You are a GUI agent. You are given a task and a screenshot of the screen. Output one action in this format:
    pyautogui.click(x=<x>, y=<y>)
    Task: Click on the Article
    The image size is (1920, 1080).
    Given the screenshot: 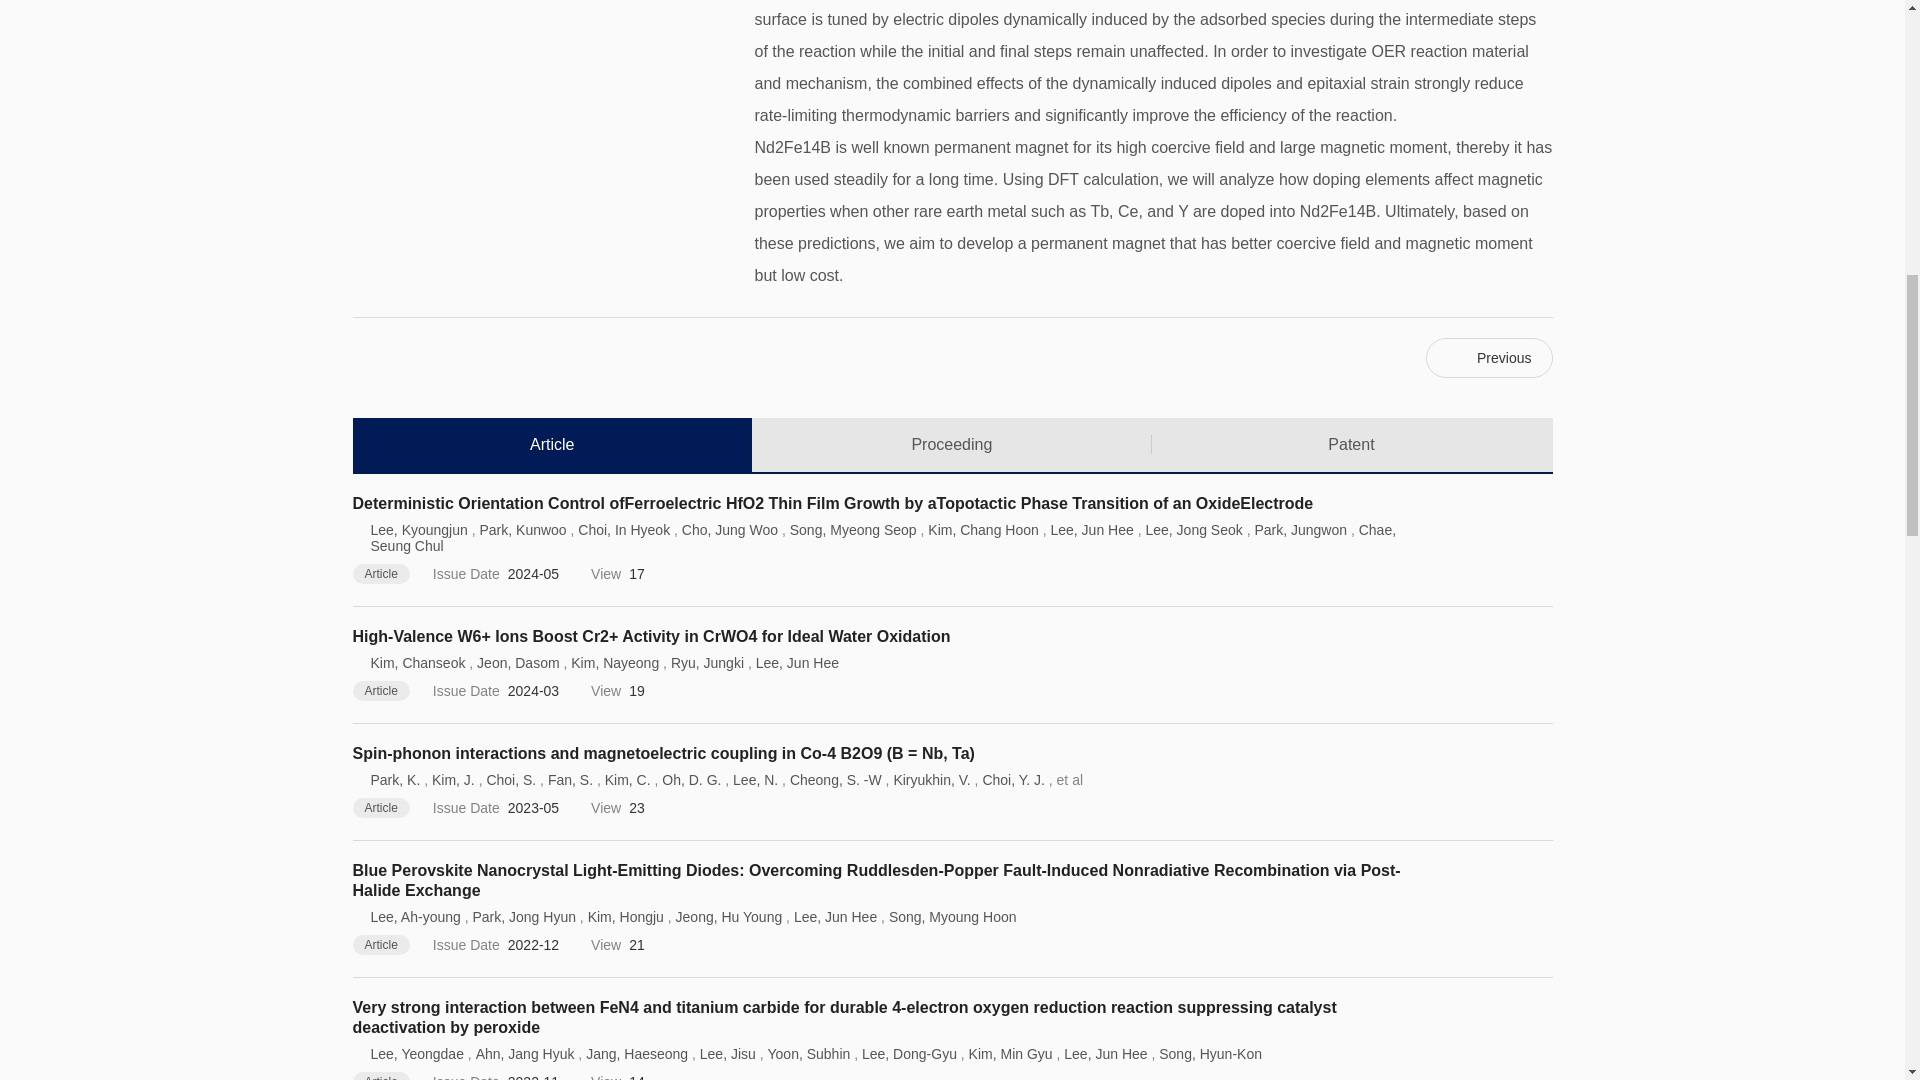 What is the action you would take?
    pyautogui.click(x=552, y=444)
    